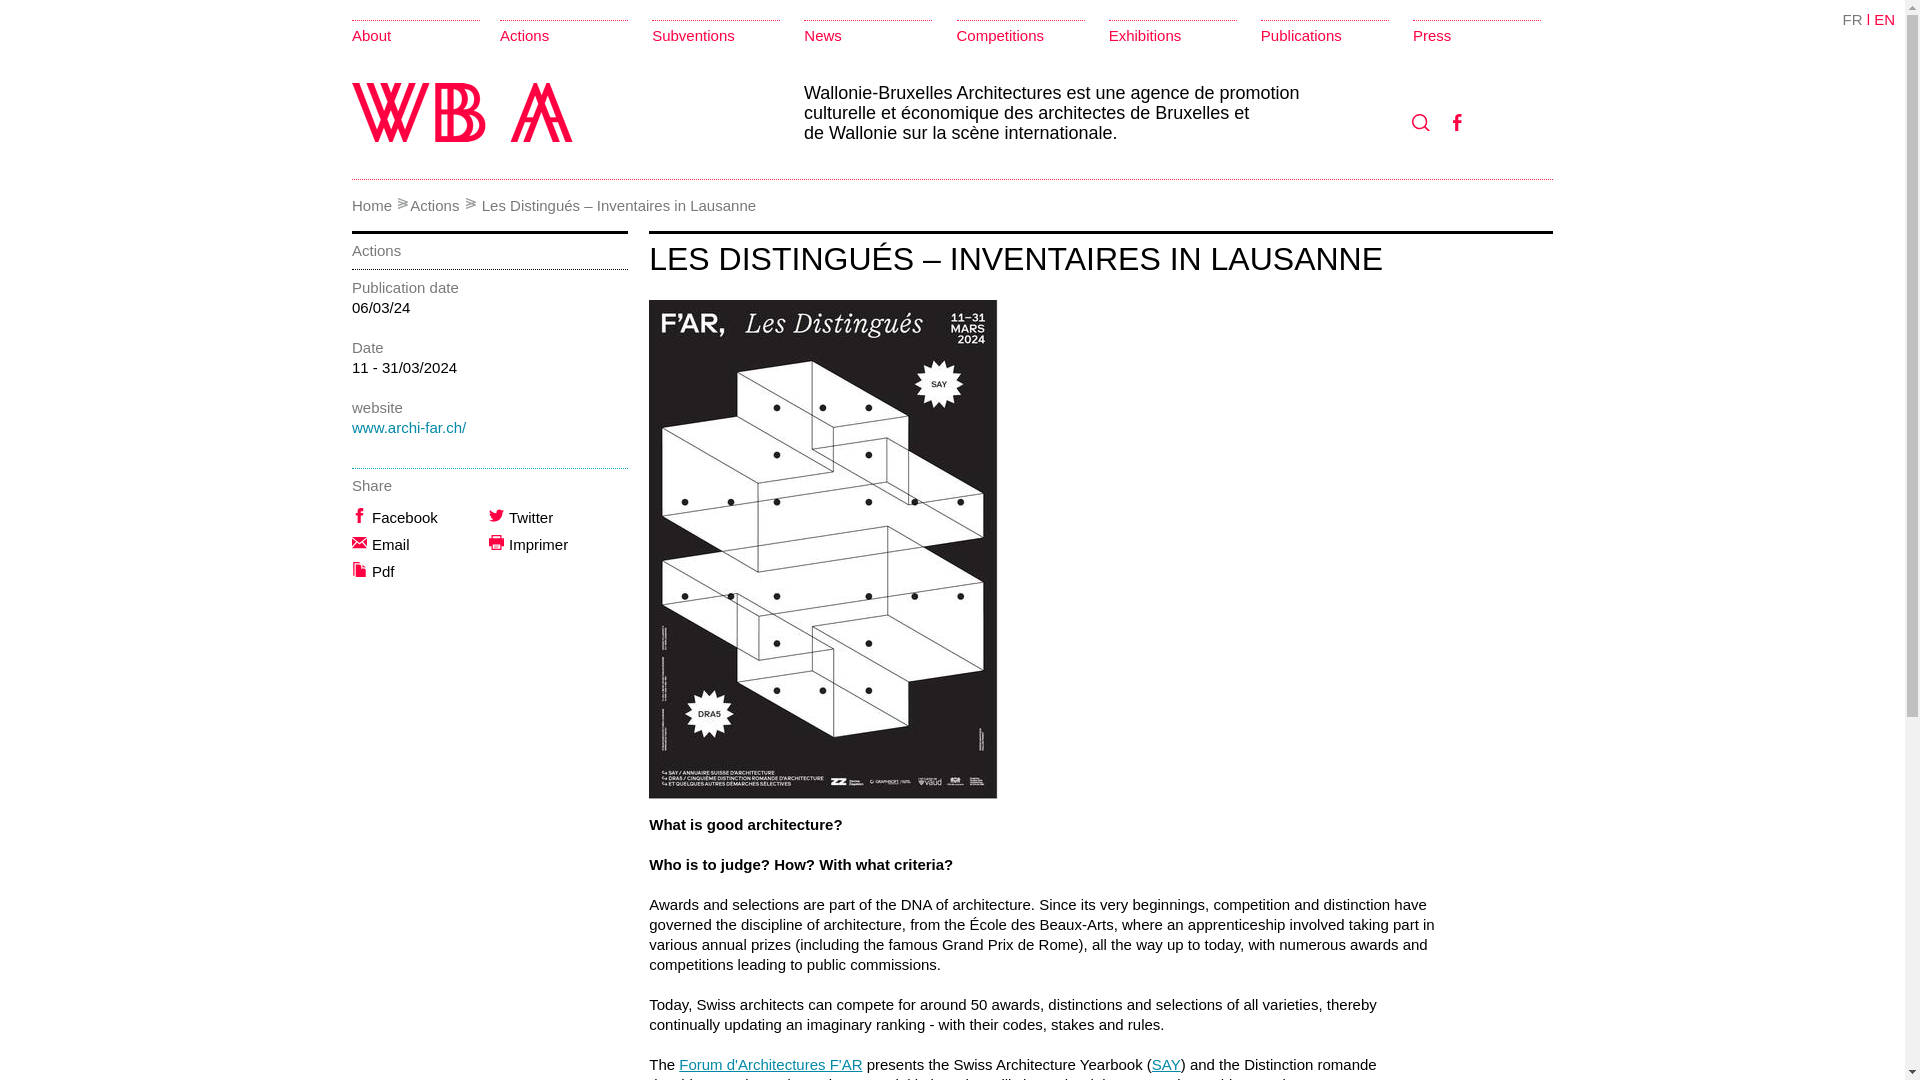 The height and width of the screenshot is (1080, 1920). What do you see at coordinates (768, 1078) in the screenshot?
I see `DRA5` at bounding box center [768, 1078].